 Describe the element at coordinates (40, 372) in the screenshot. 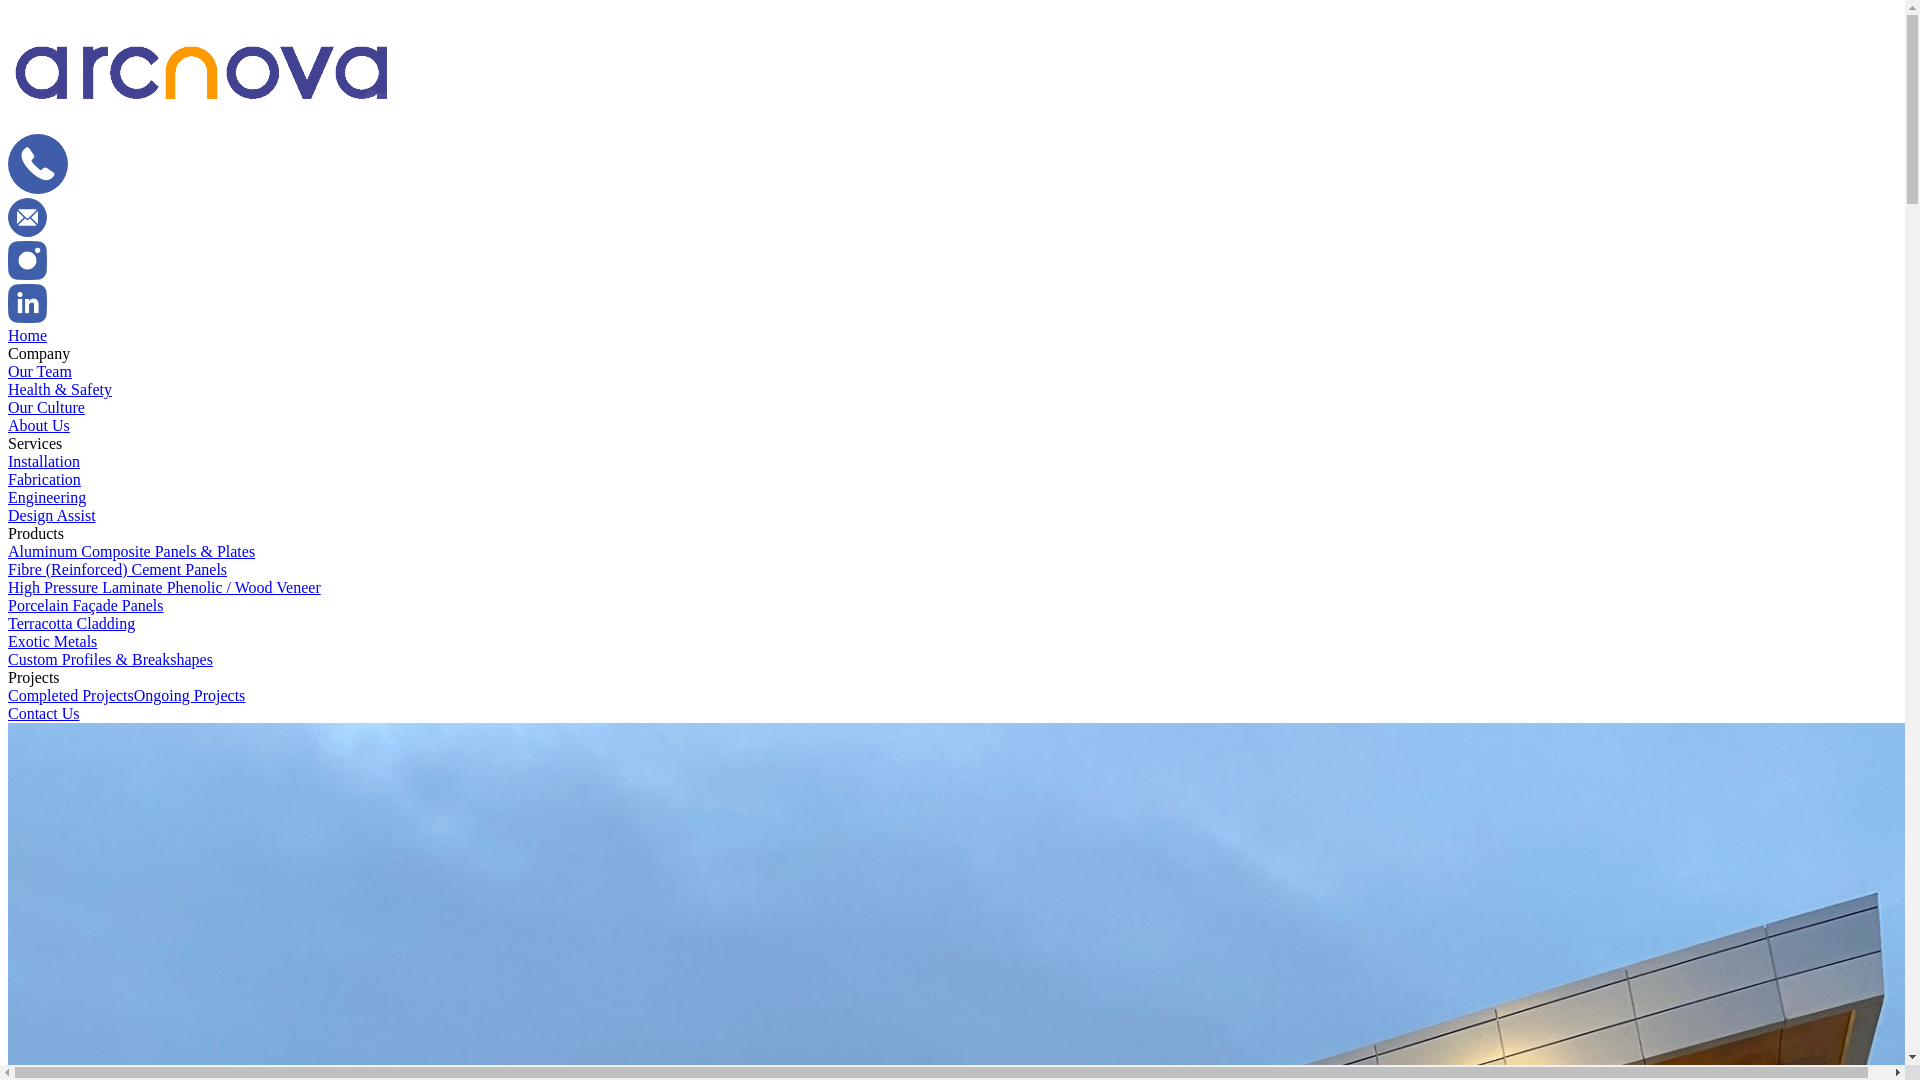

I see `Our Team` at that location.